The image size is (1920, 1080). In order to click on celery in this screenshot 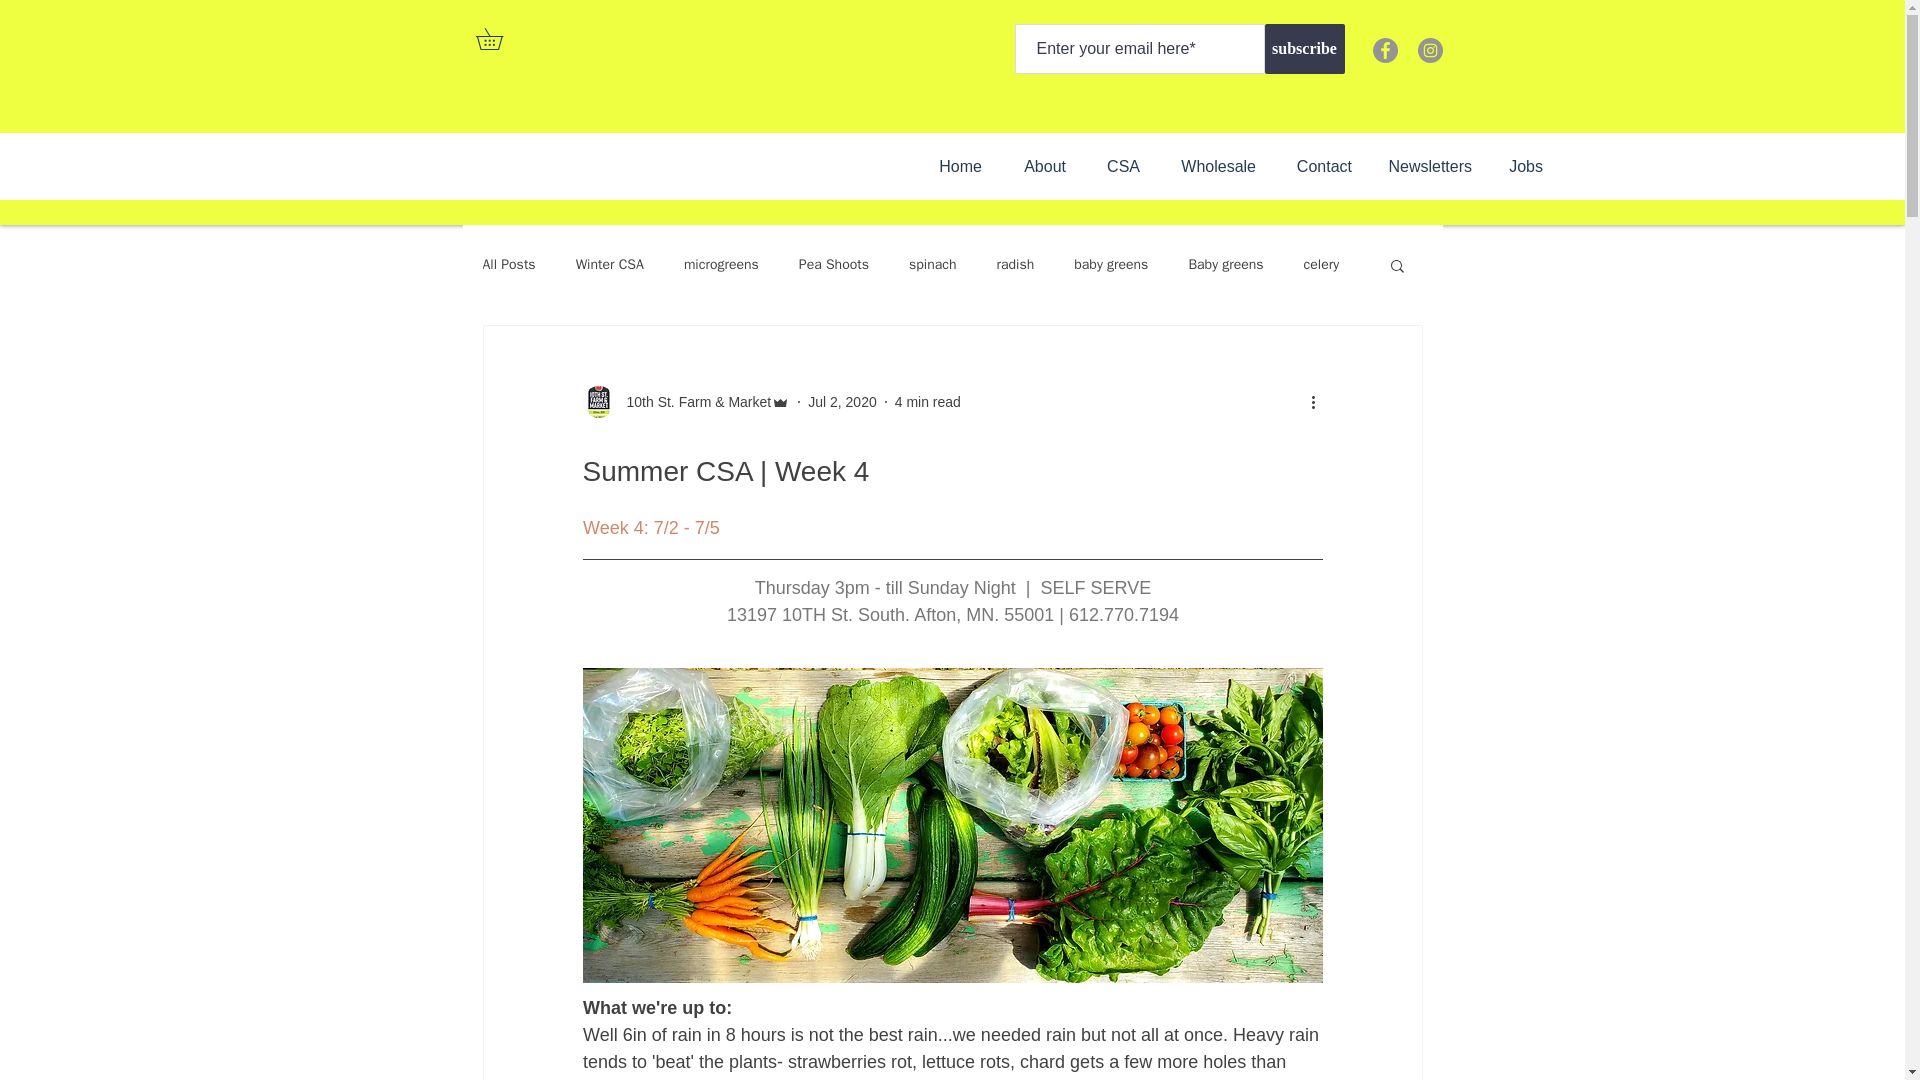, I will do `click(1322, 264)`.